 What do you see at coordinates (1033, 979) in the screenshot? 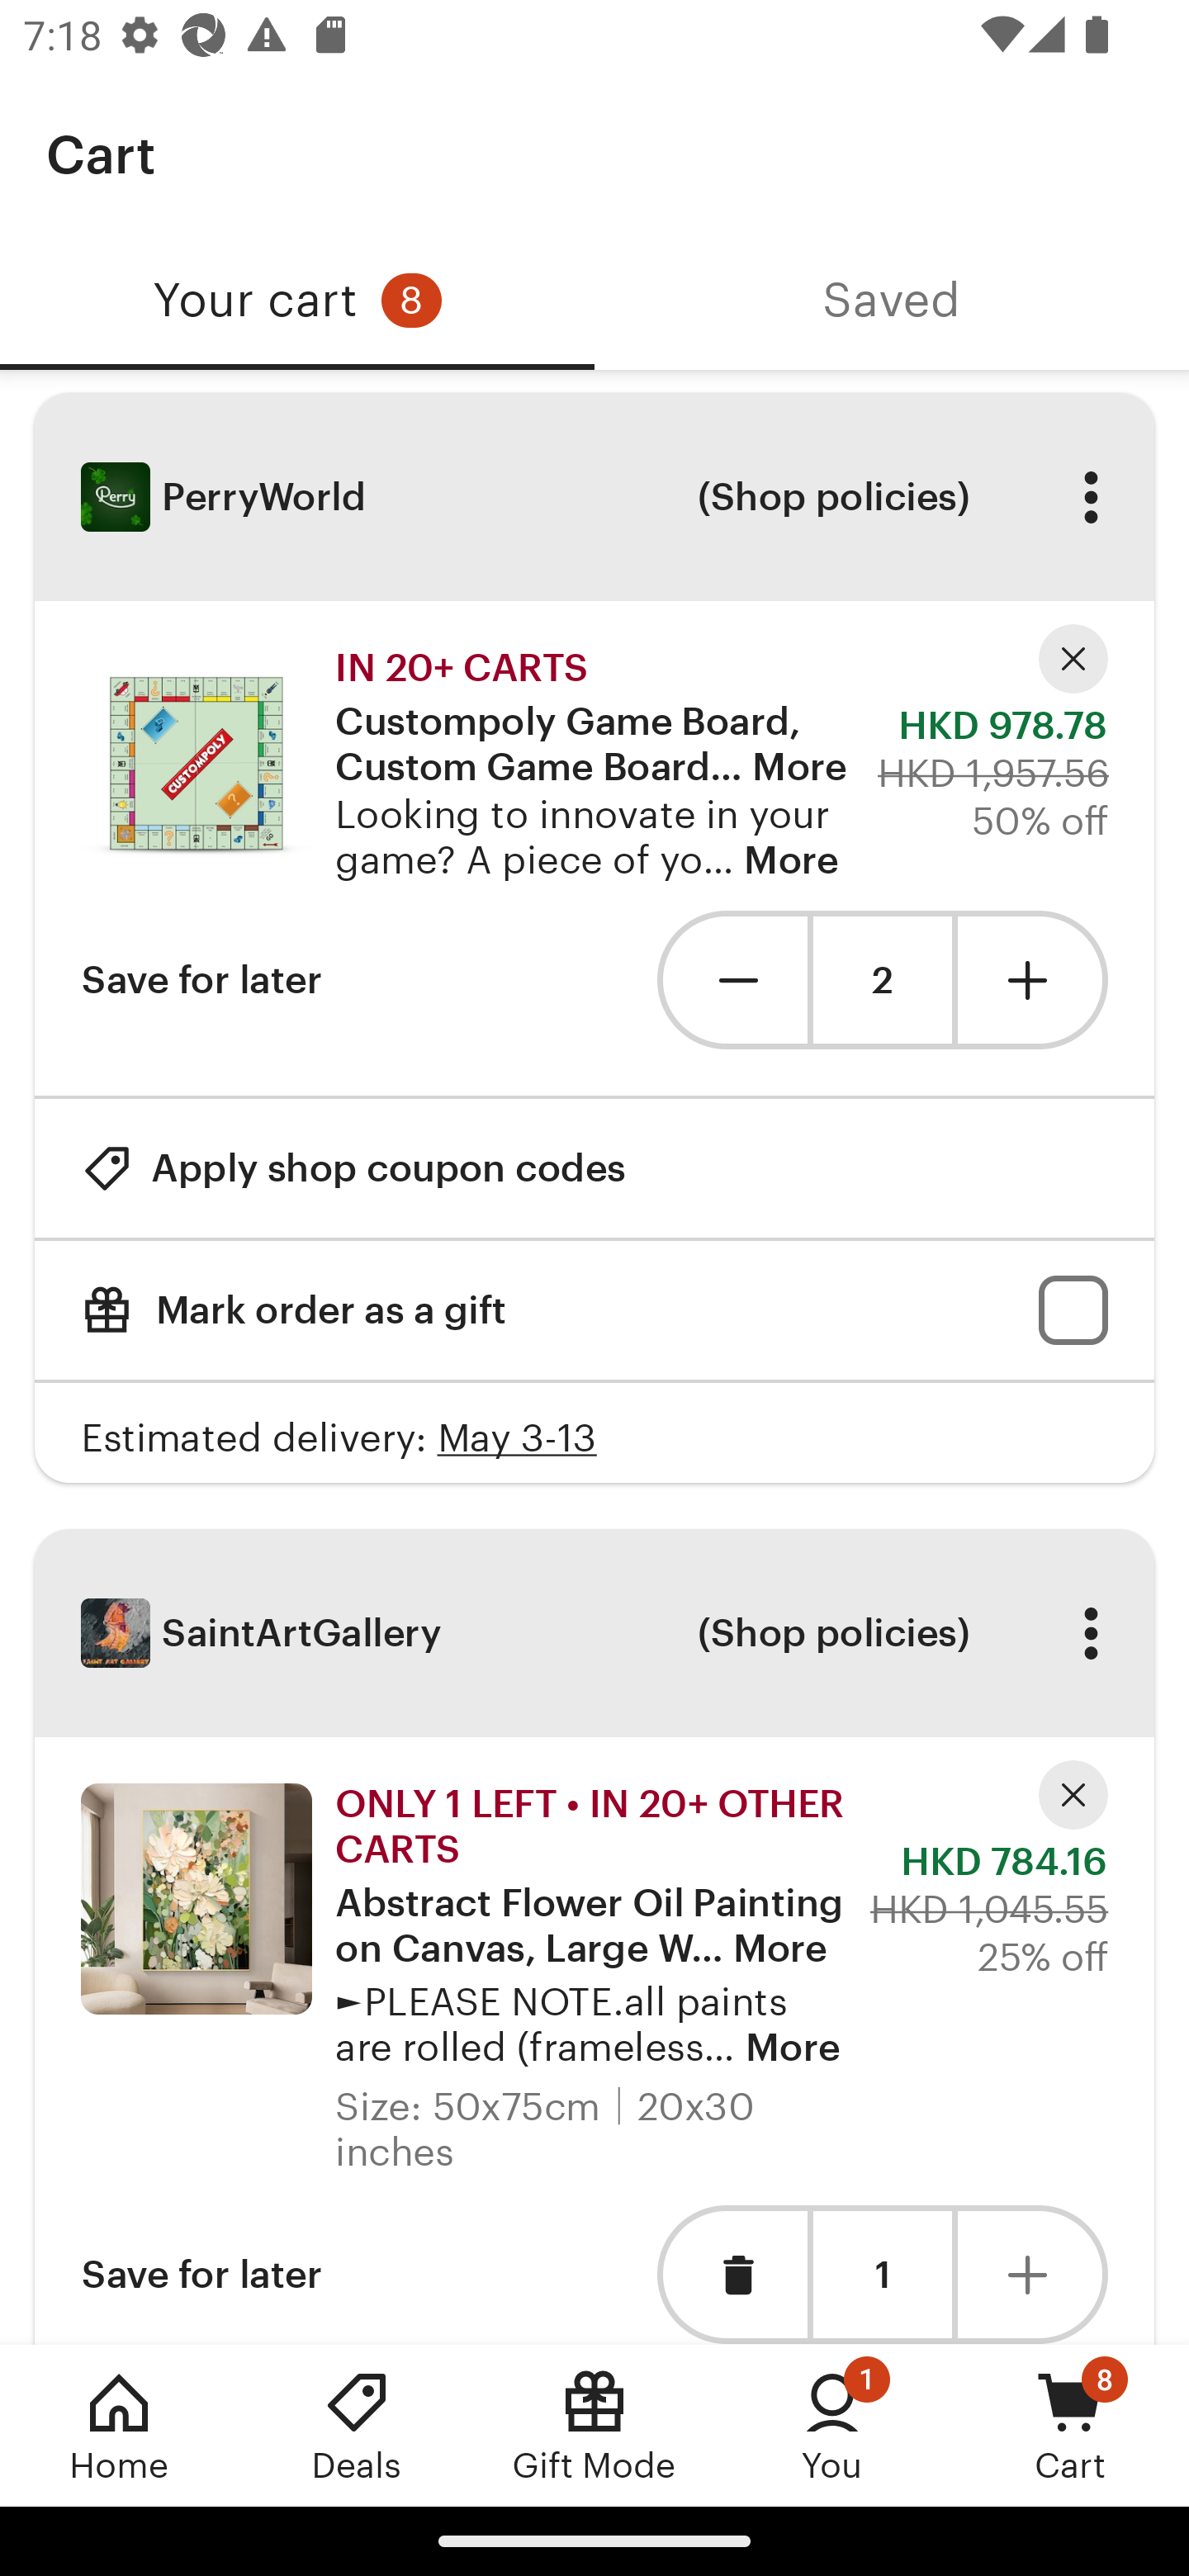
I see `Add one unit to cart` at bounding box center [1033, 979].